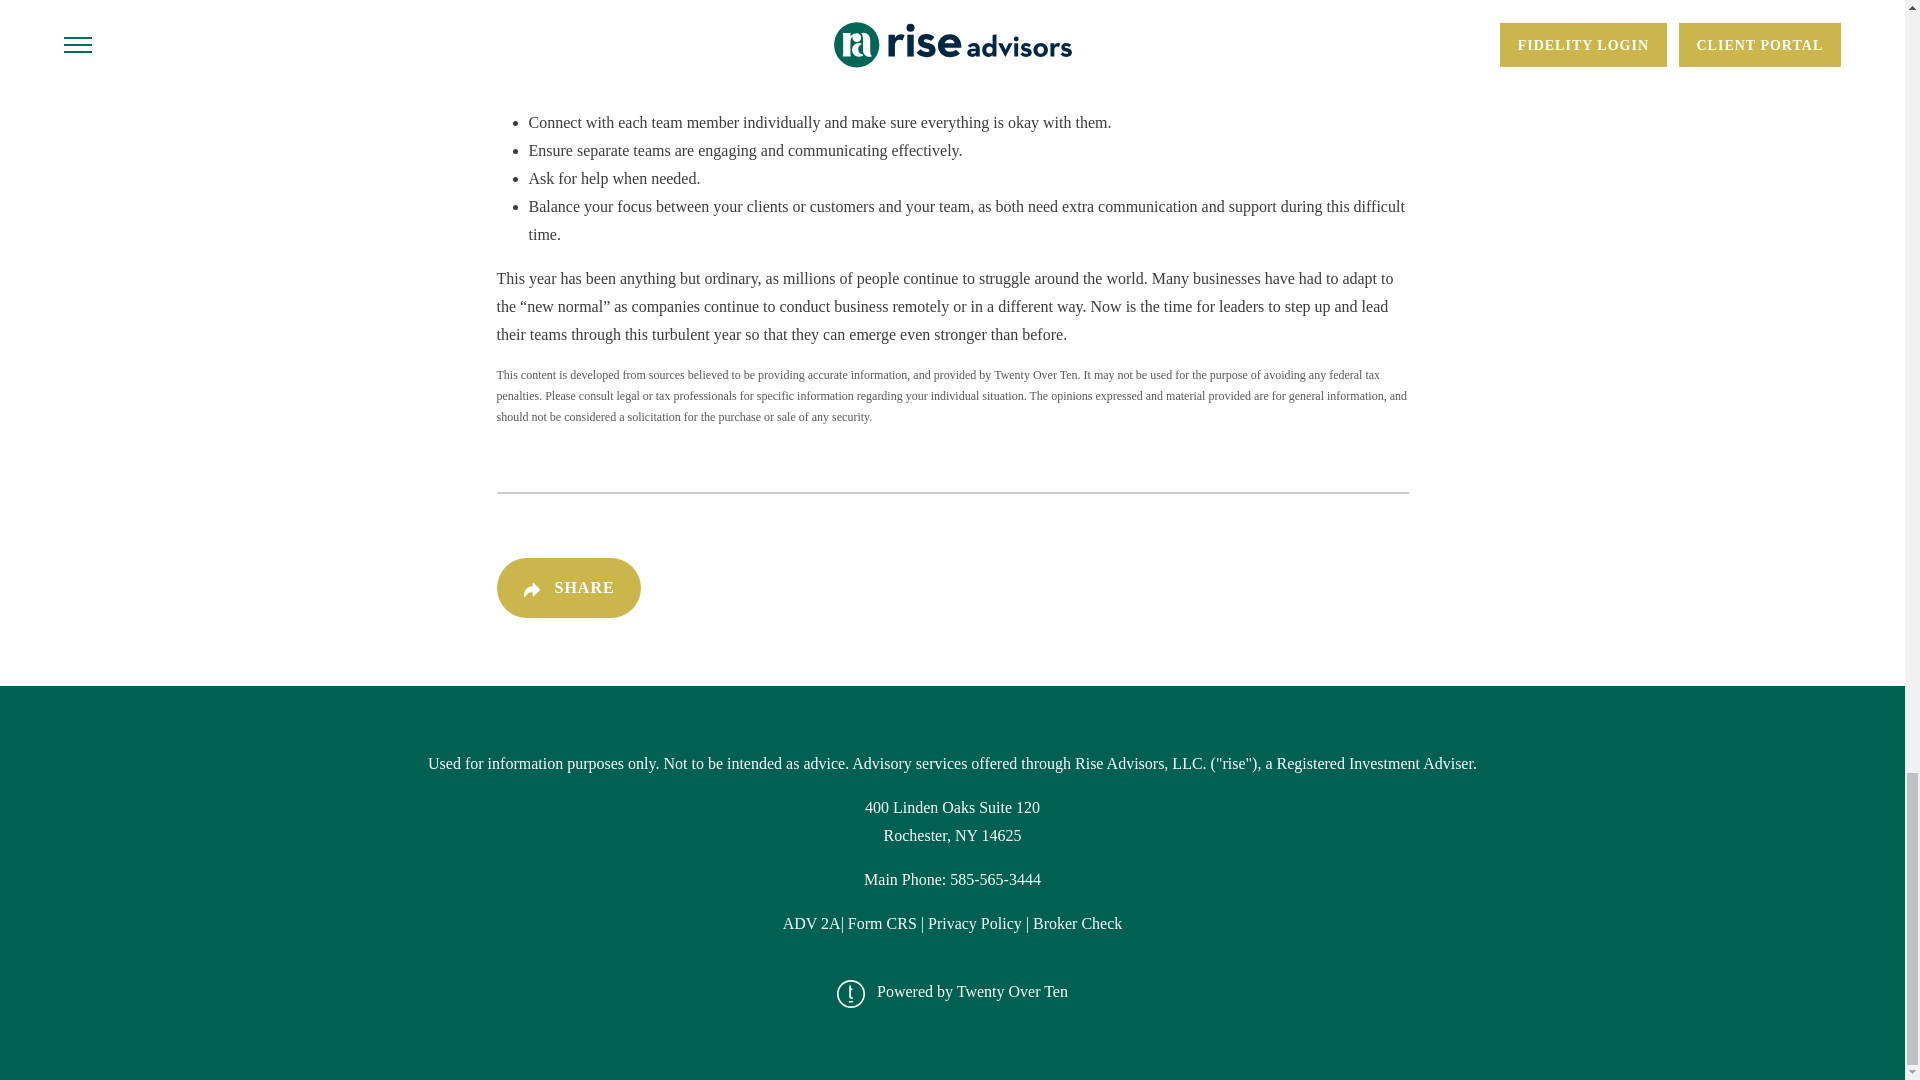 The height and width of the screenshot is (1080, 1920). I want to click on Broker Check, so click(1076, 923).